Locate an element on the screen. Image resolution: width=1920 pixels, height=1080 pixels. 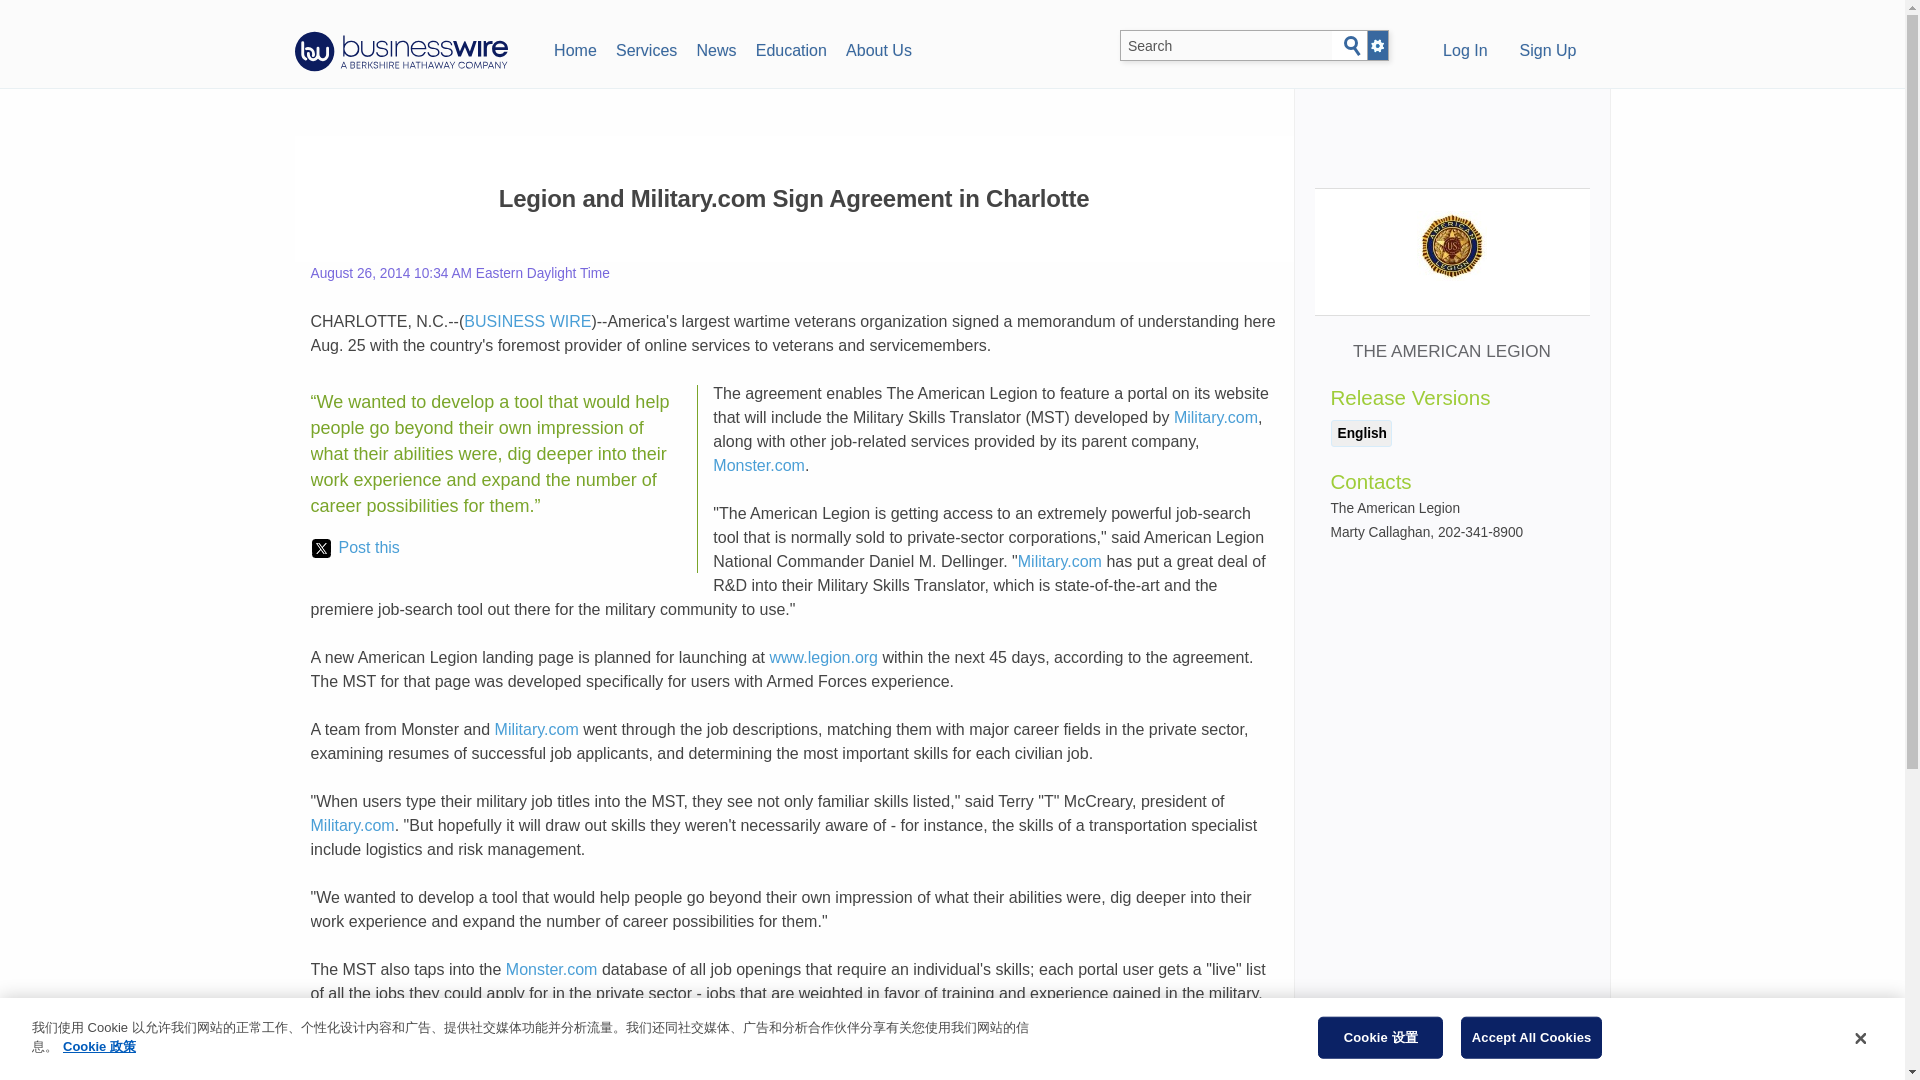
About Us is located at coordinates (878, 48).